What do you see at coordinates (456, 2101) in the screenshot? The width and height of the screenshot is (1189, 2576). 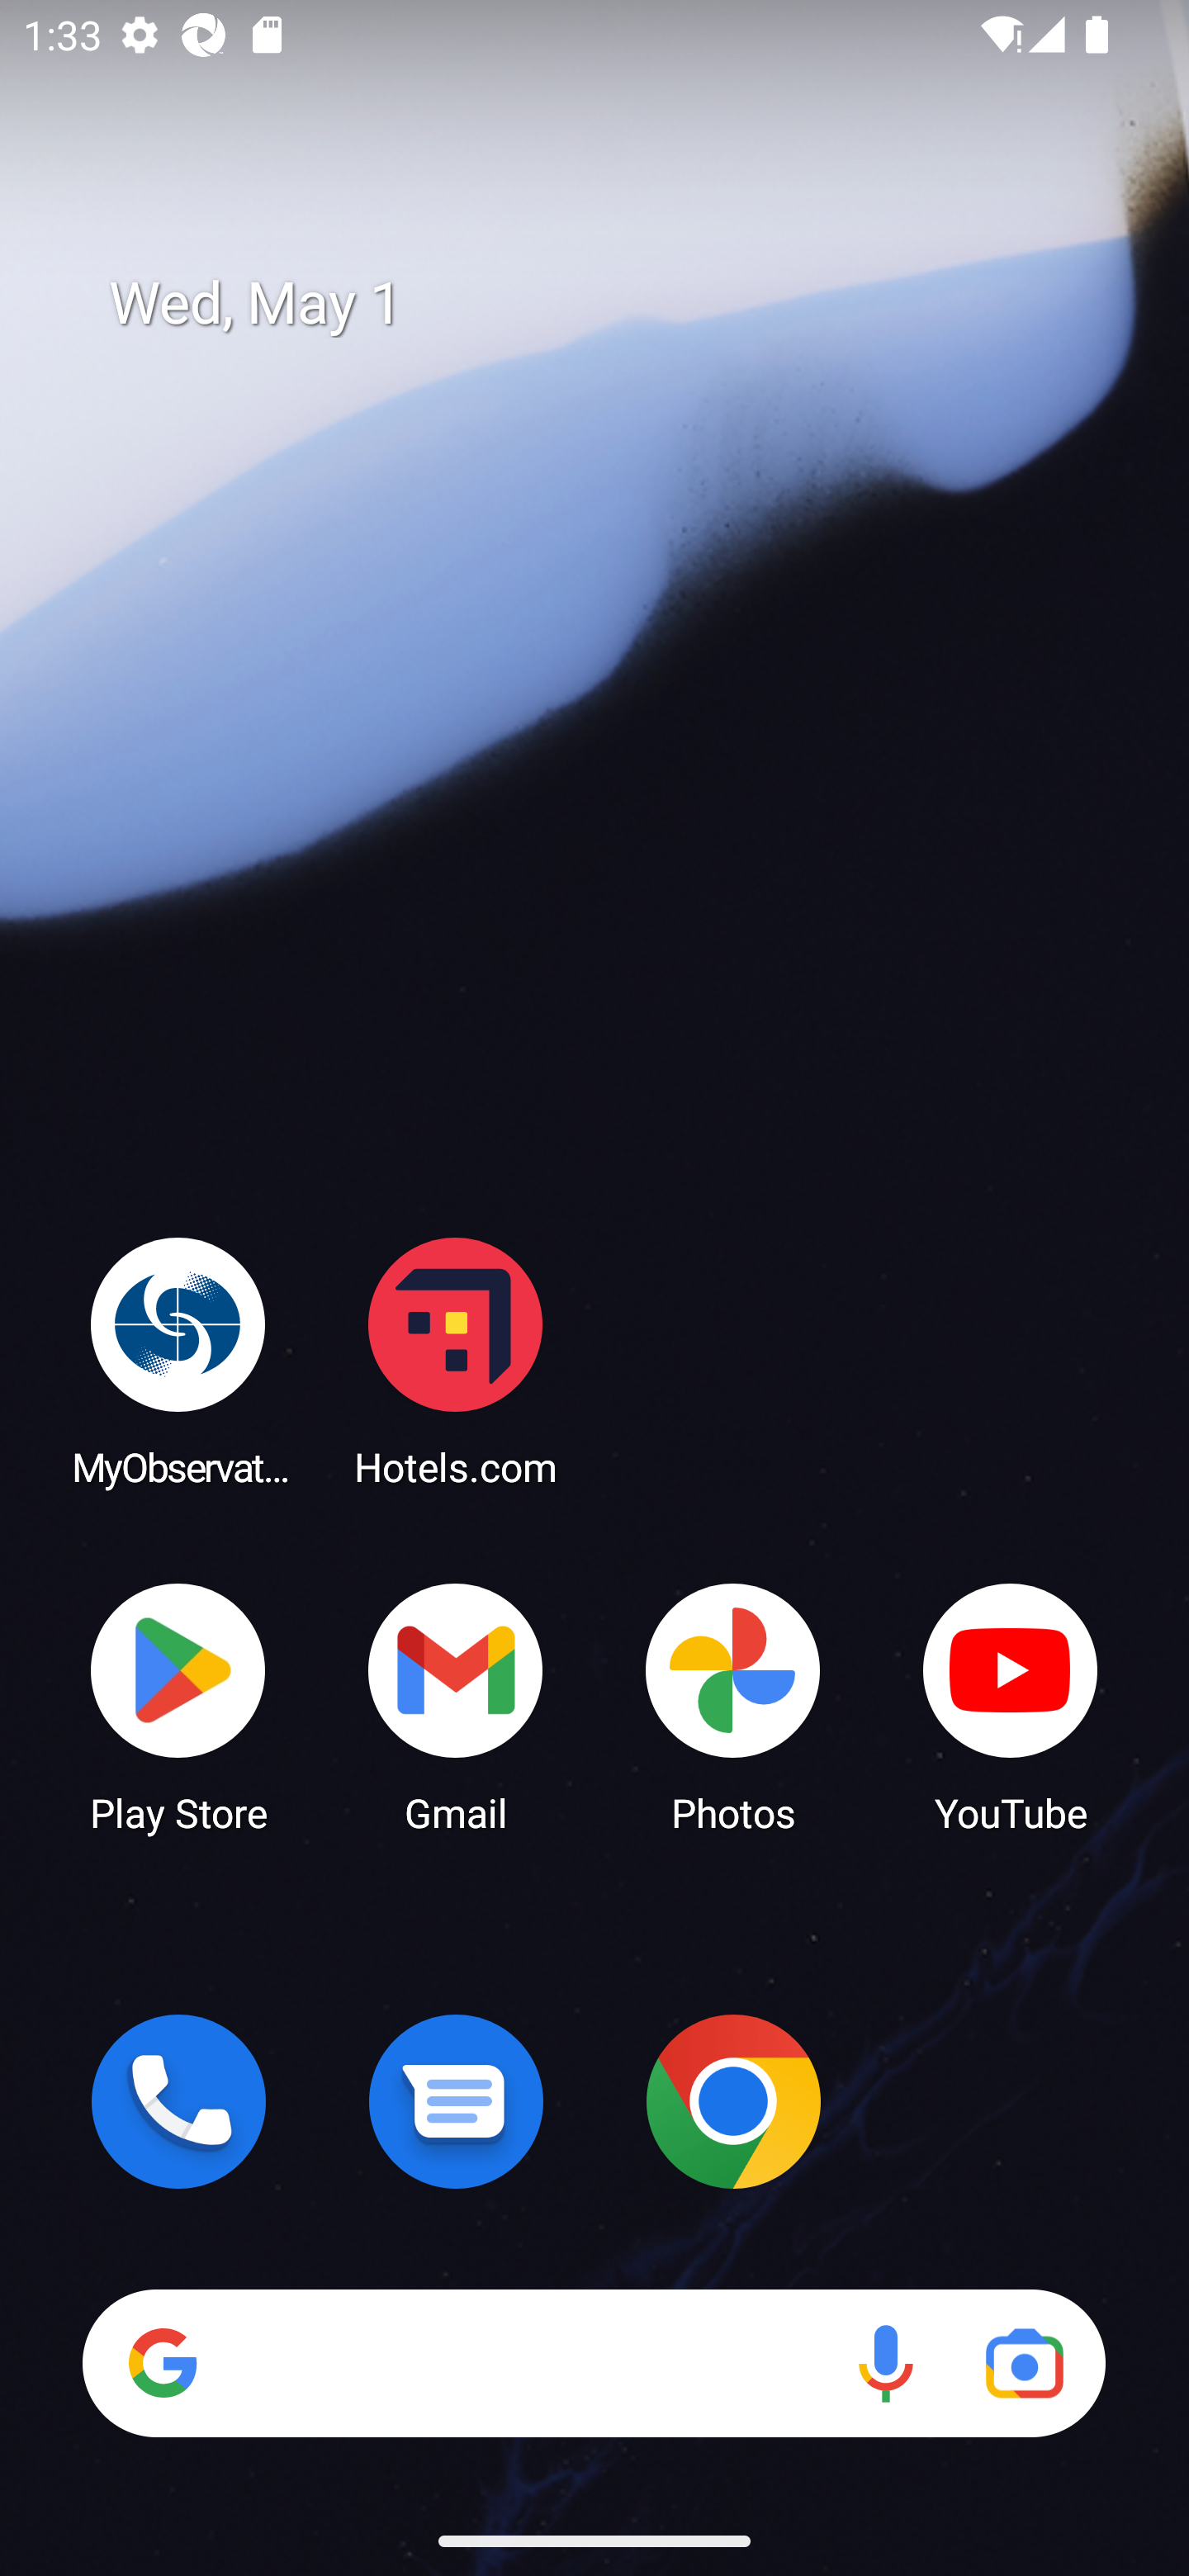 I see `Messages` at bounding box center [456, 2101].